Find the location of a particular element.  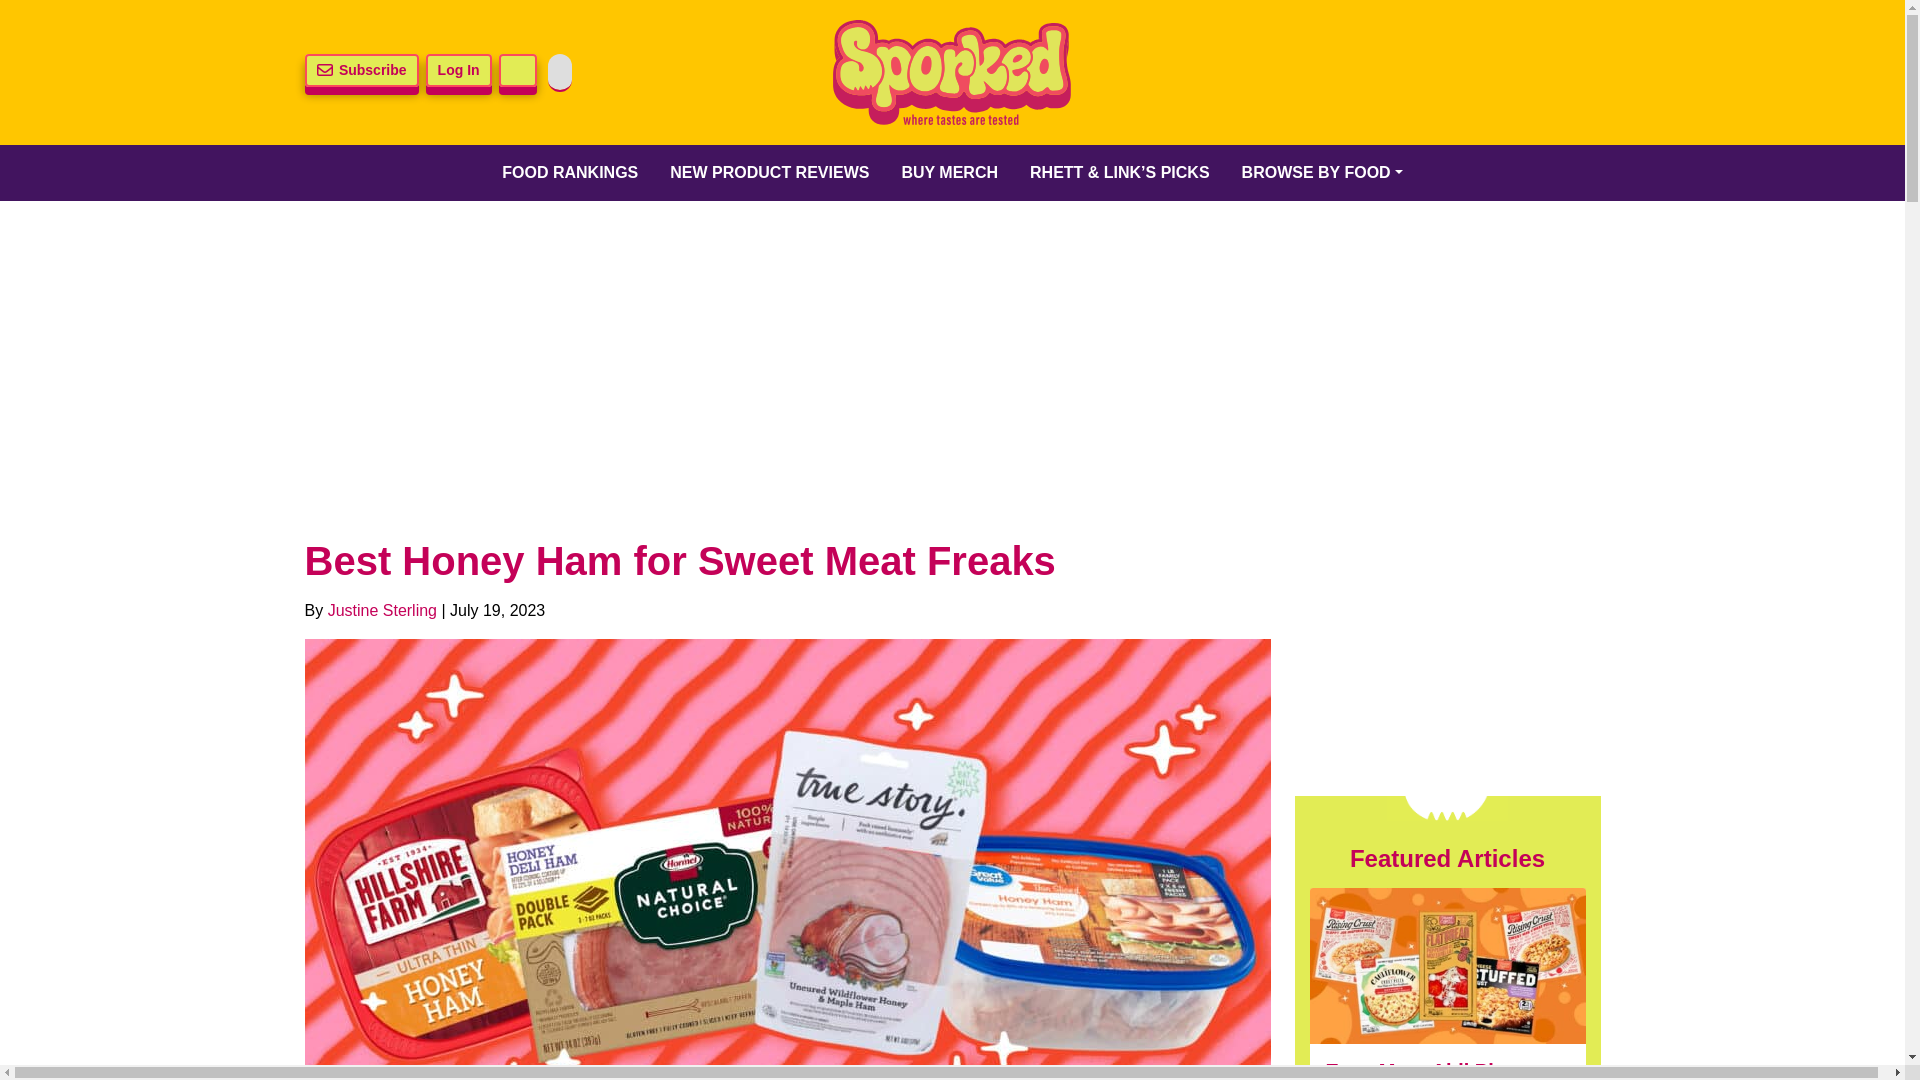

Posts by Justine Sterling is located at coordinates (382, 610).